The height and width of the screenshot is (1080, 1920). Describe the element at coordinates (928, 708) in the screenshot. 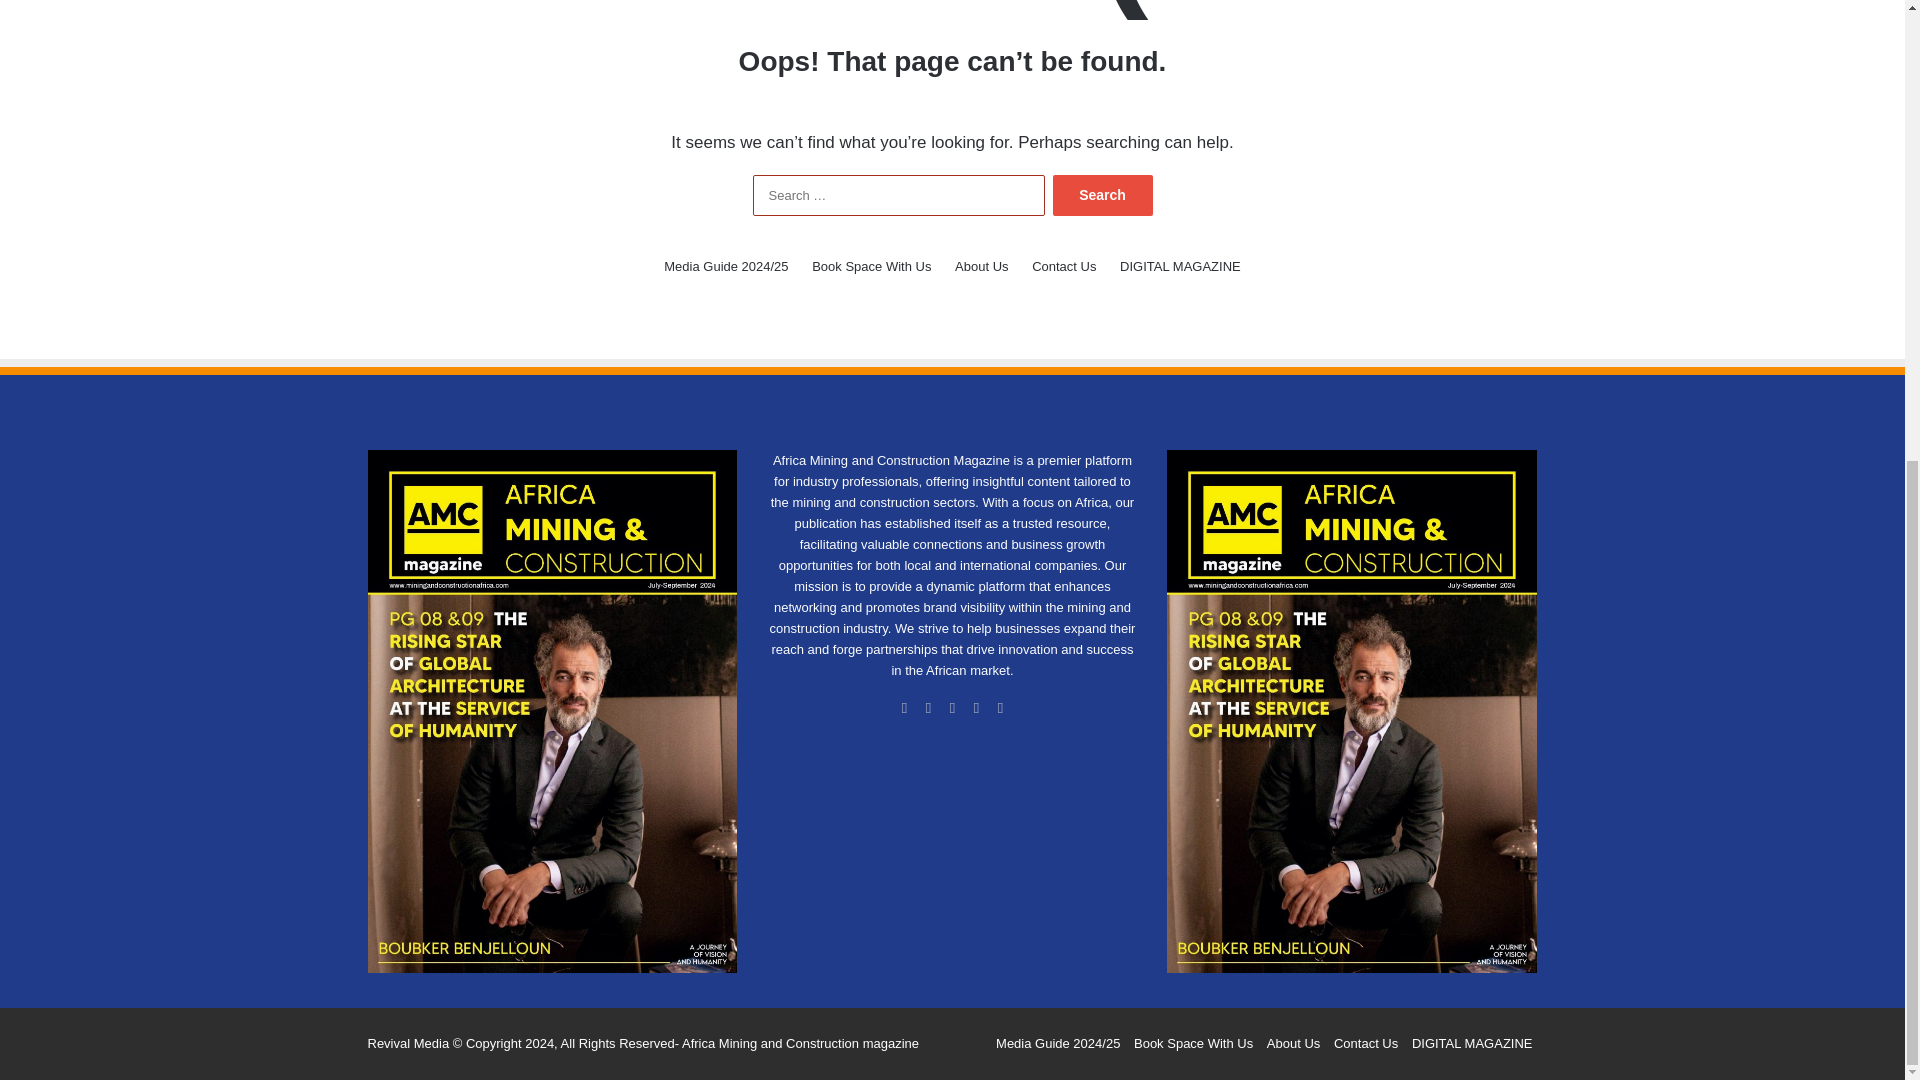

I see `X` at that location.